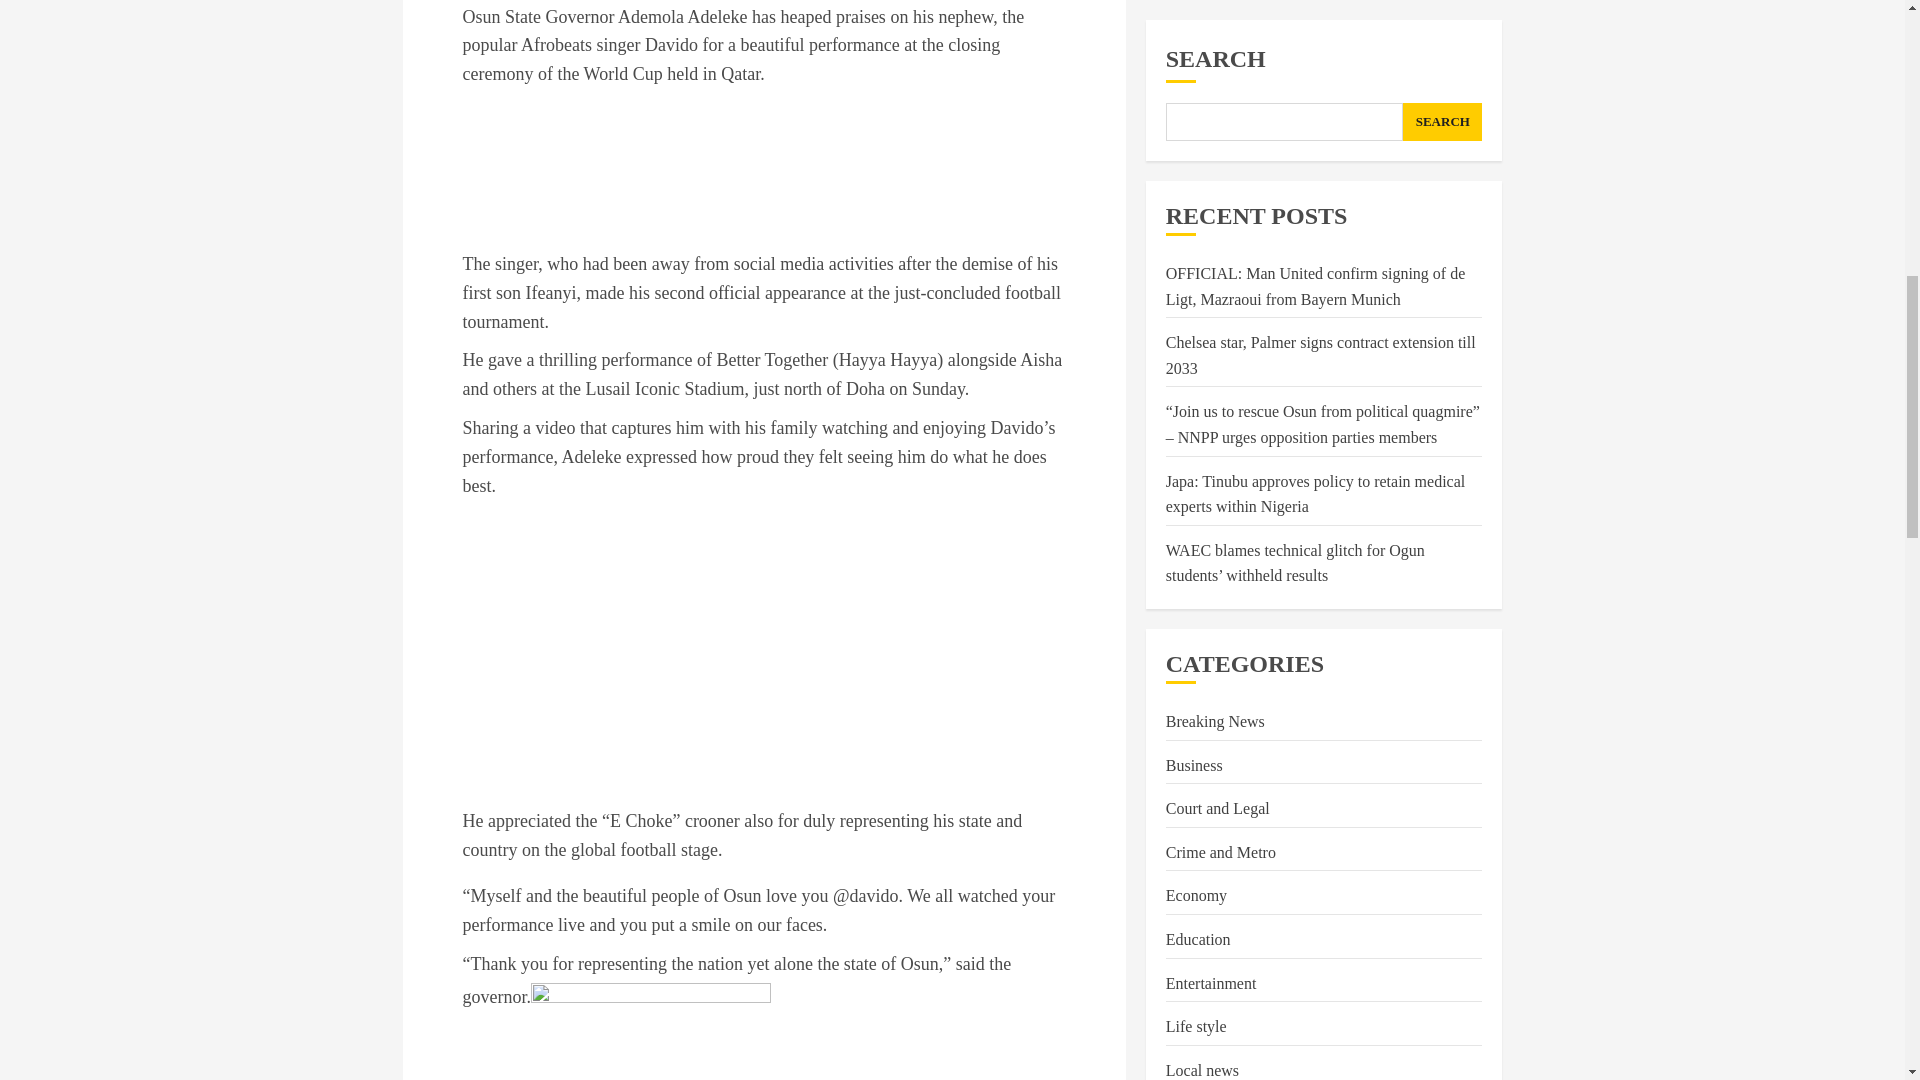 Image resolution: width=1920 pixels, height=1080 pixels. I want to click on Economy, so click(1196, 652).